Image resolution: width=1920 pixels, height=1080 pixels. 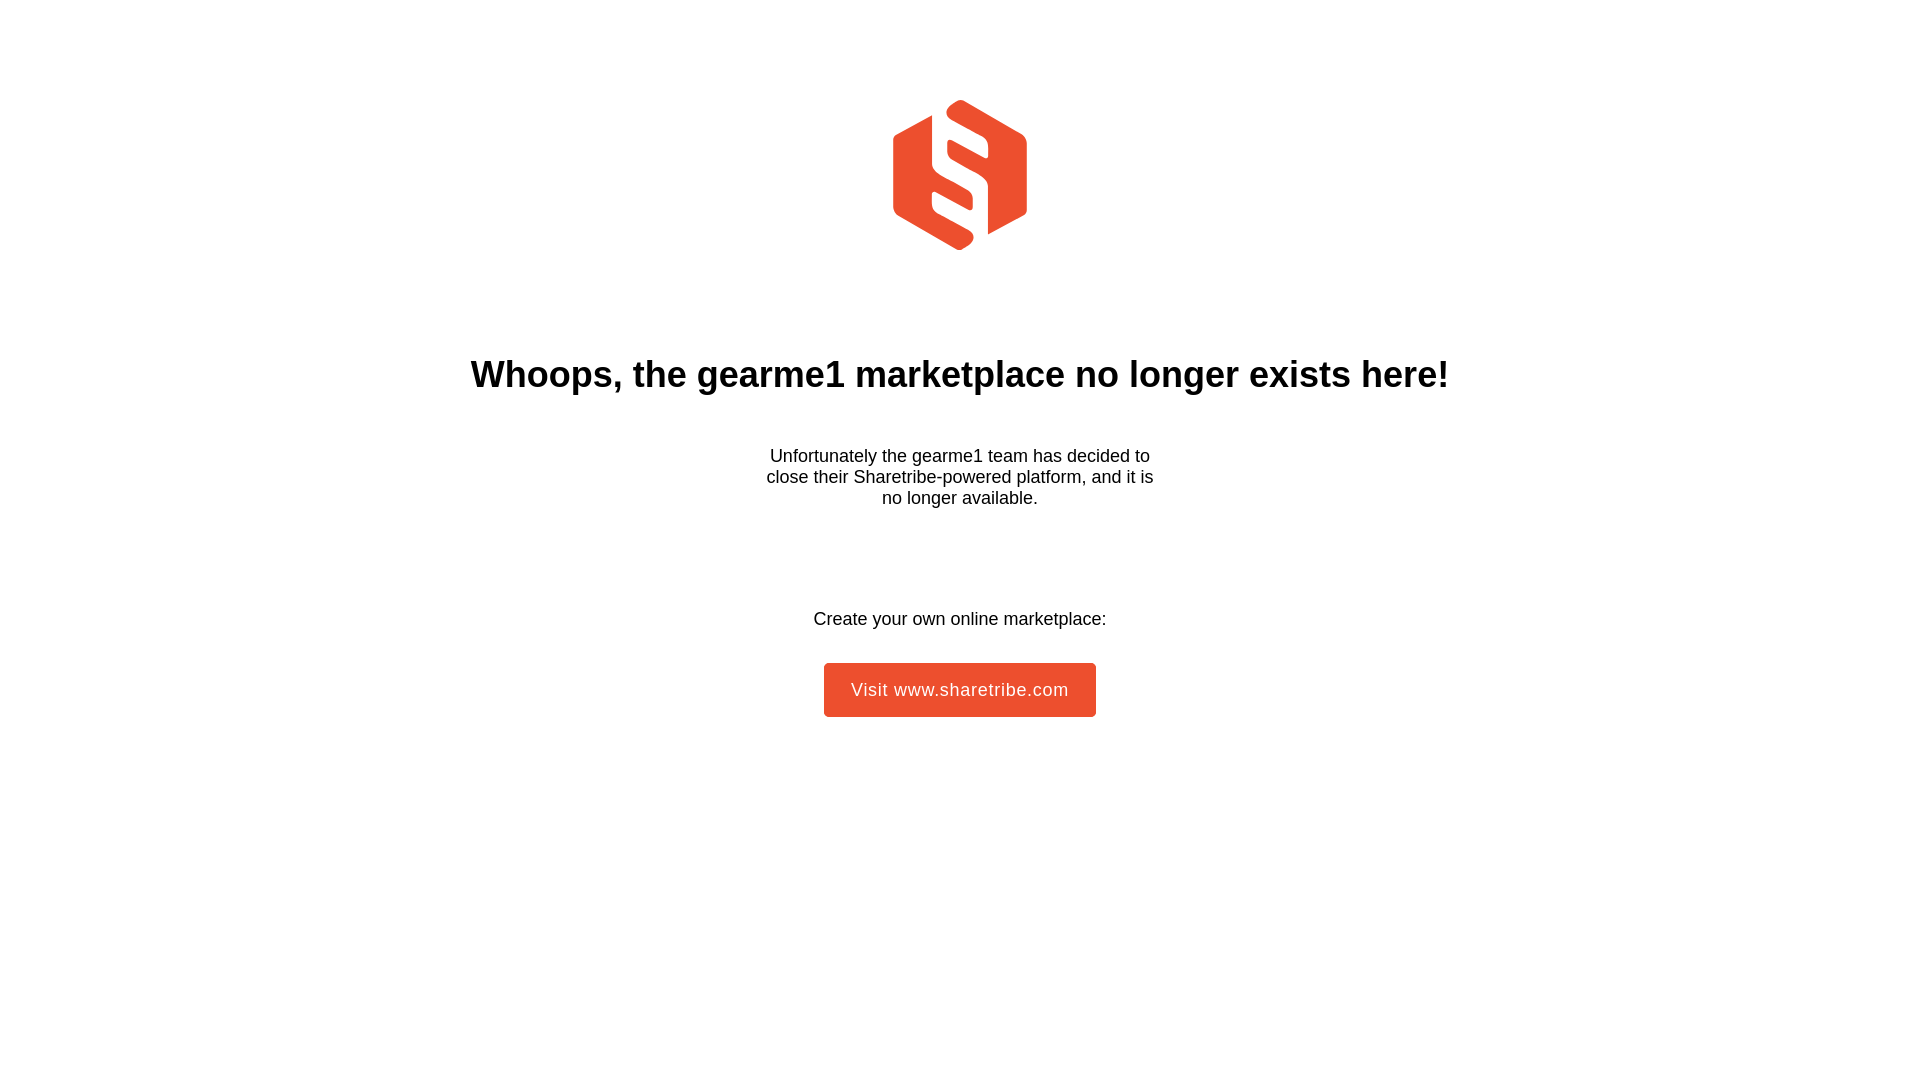 I want to click on Visit www.sharetribe.com, so click(x=960, y=690).